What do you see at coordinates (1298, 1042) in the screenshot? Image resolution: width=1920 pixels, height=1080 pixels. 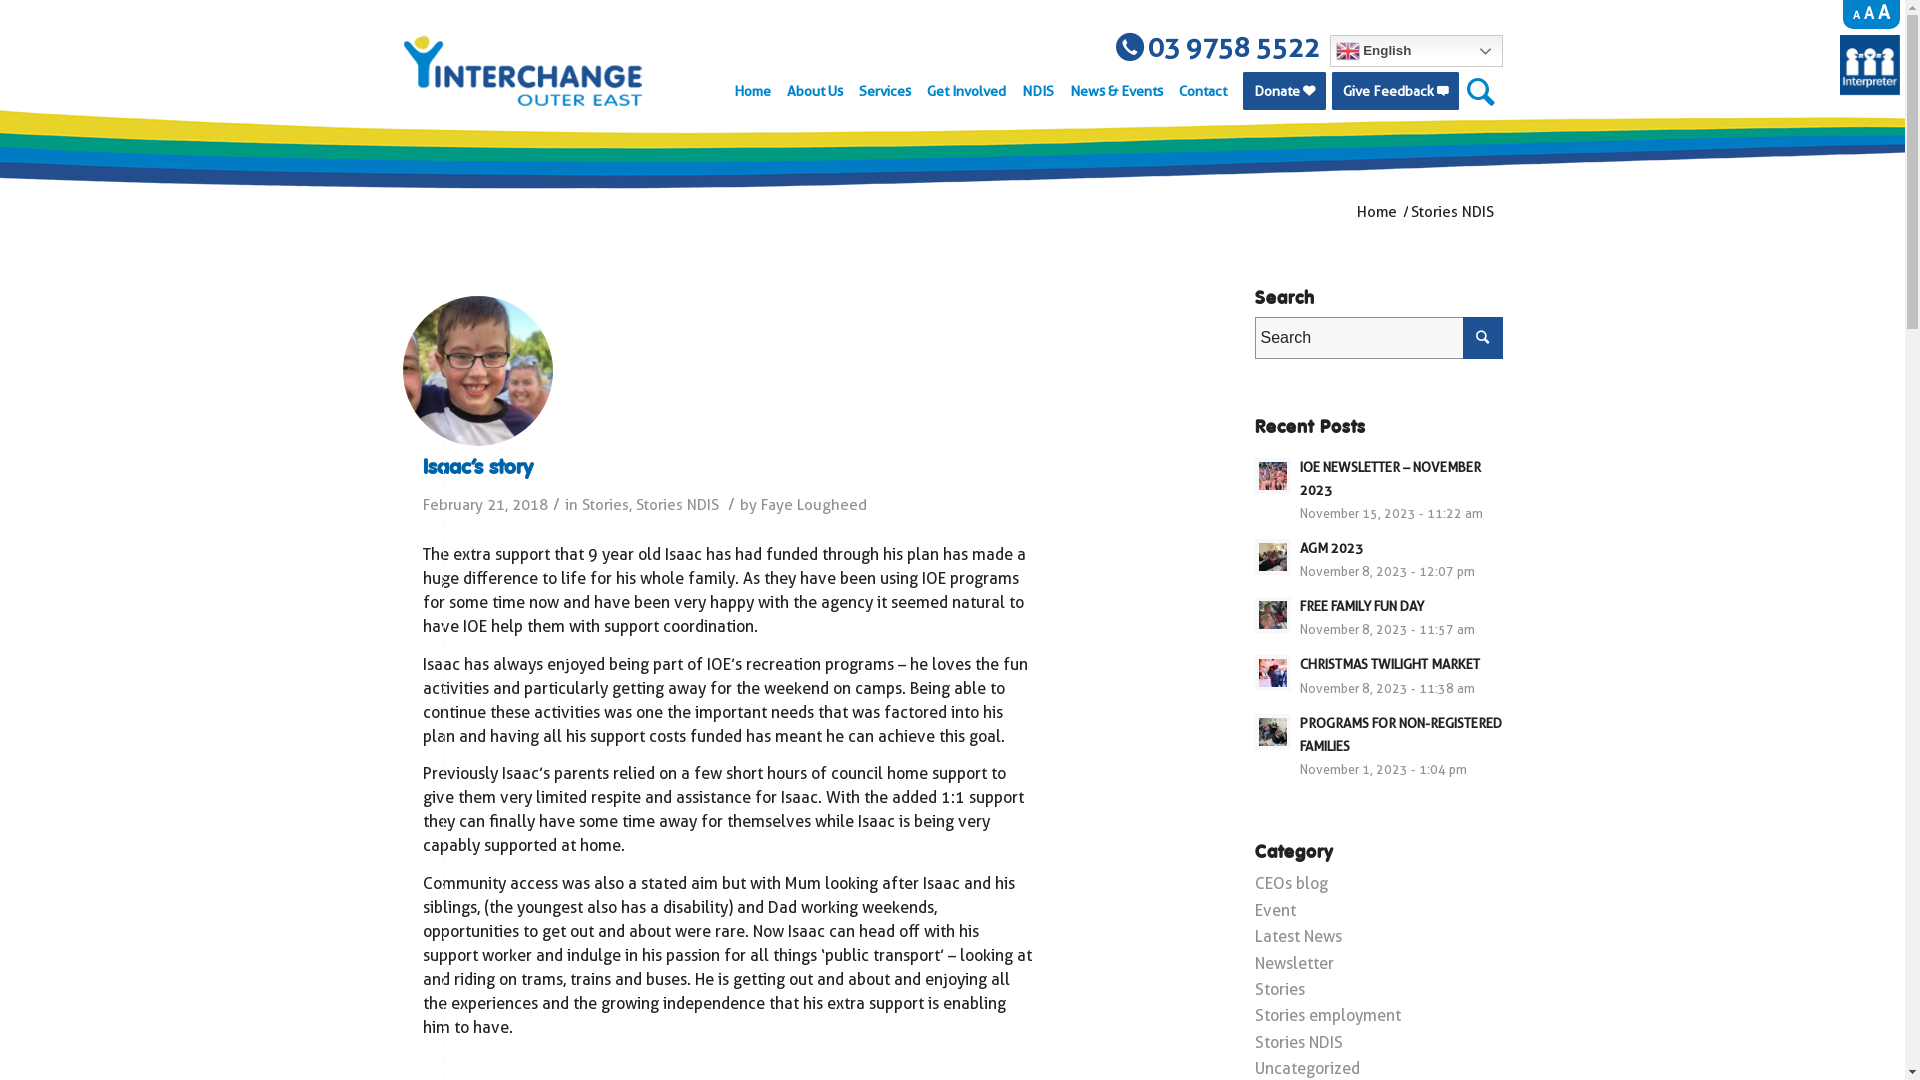 I see `Stories NDIS` at bounding box center [1298, 1042].